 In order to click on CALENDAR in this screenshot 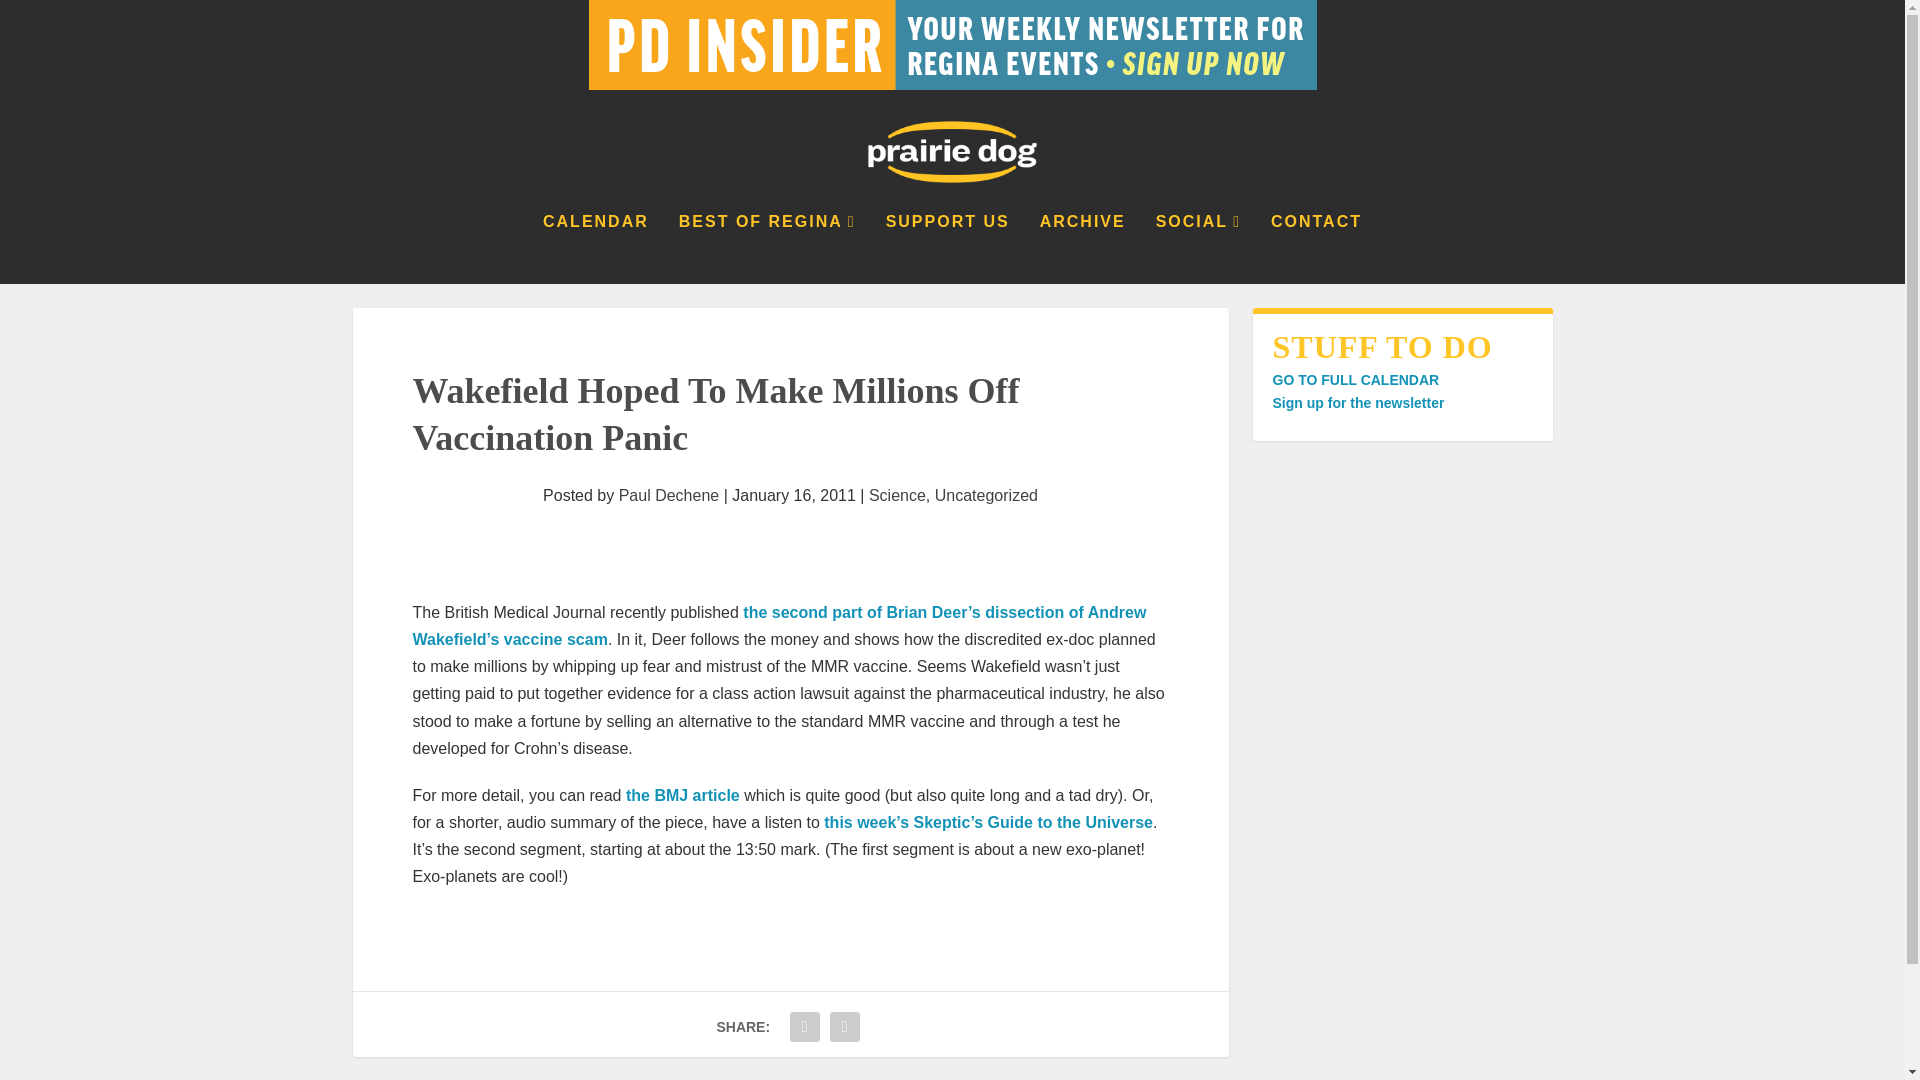, I will do `click(596, 248)`.